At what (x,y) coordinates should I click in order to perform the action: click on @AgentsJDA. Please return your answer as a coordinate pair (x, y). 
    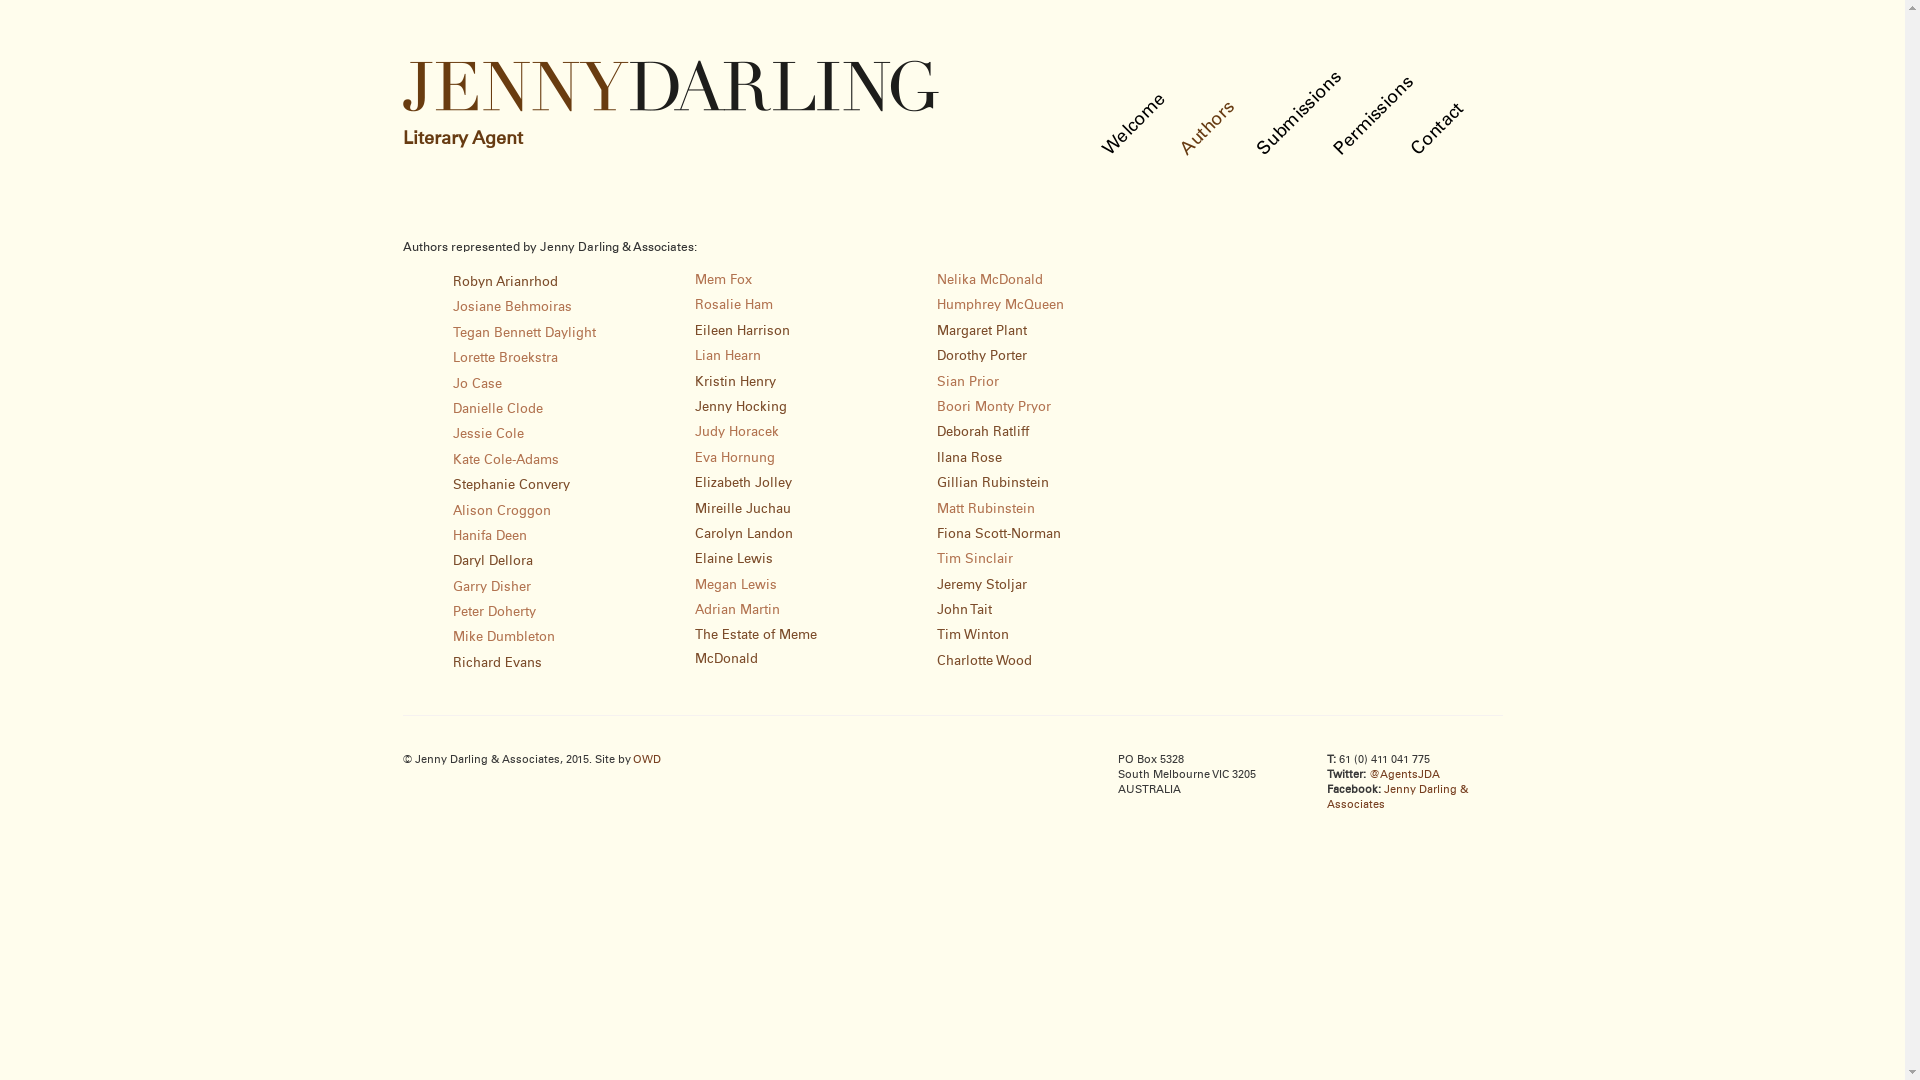
    Looking at the image, I should click on (1404, 774).